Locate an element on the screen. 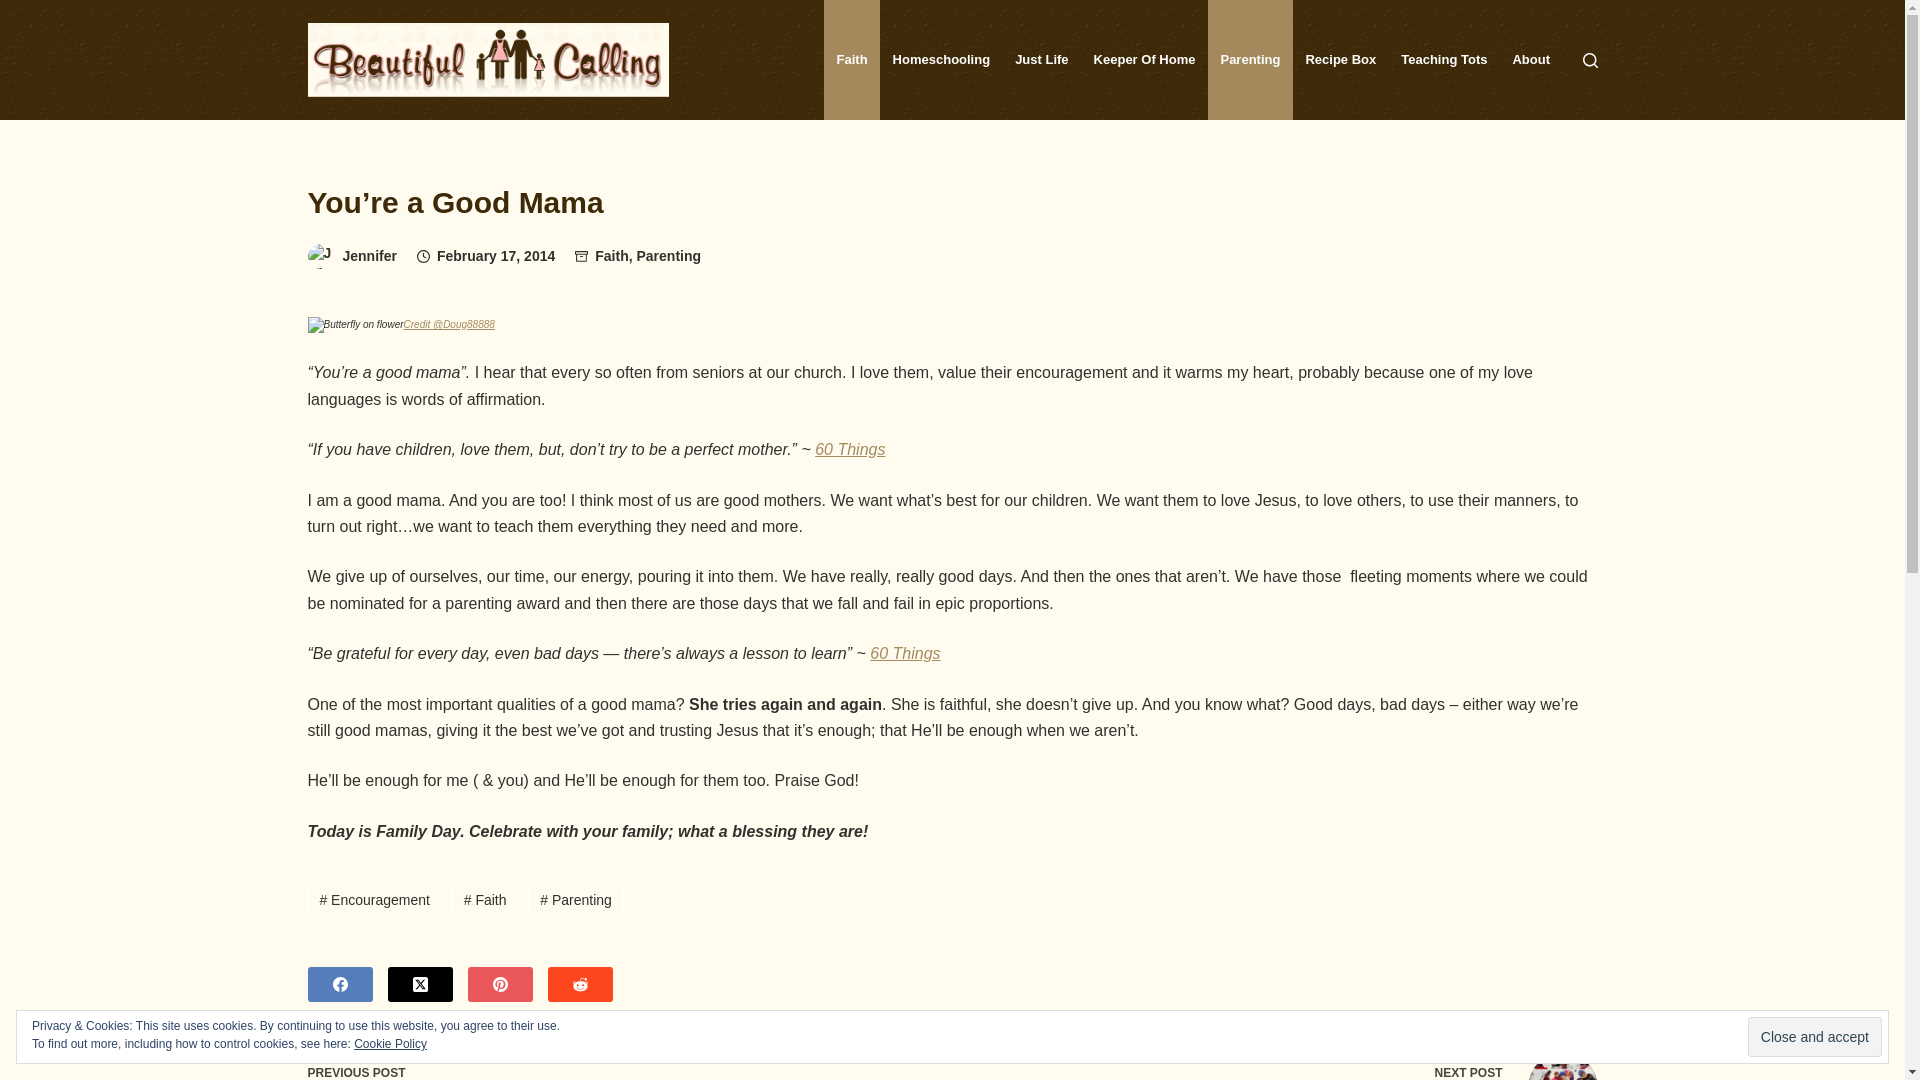 Image resolution: width=1920 pixels, height=1080 pixels. 60 Things is located at coordinates (905, 654).